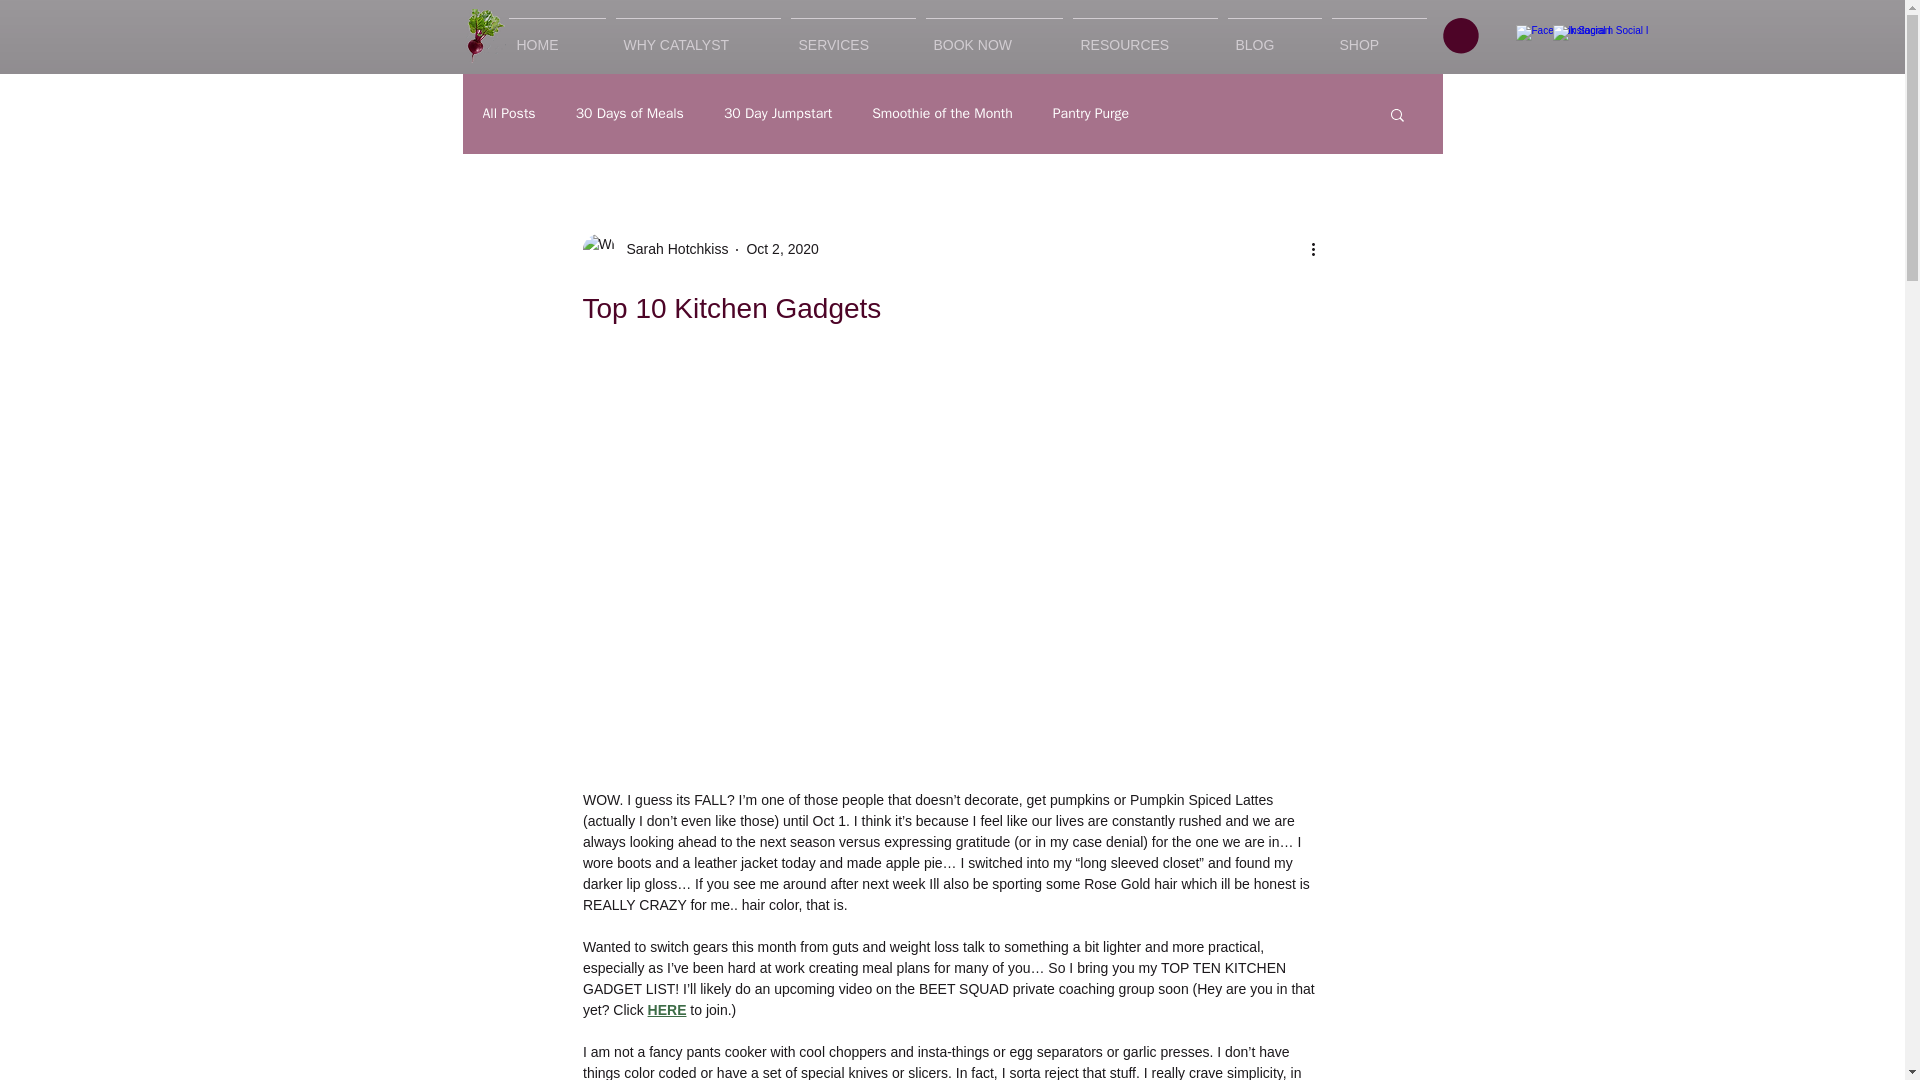  I want to click on Smoothie of the Month, so click(942, 114).